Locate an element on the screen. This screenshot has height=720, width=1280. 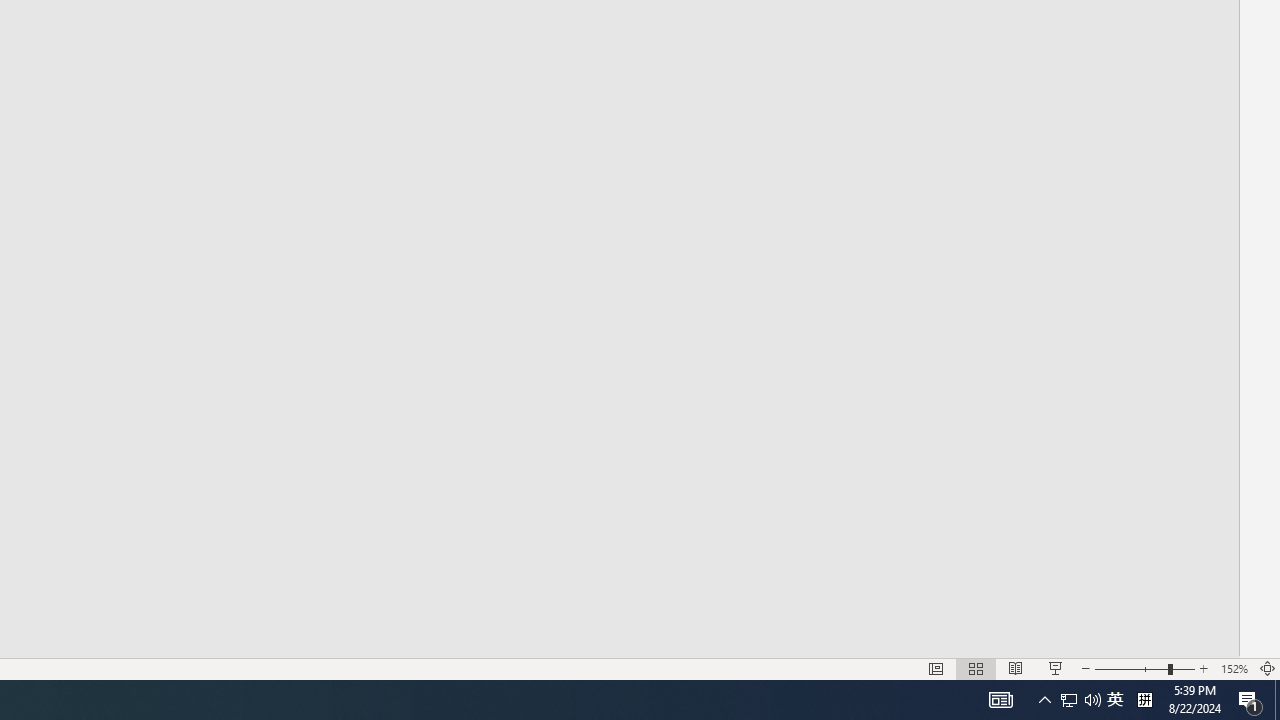
Zoom 152% is located at coordinates (1234, 668).